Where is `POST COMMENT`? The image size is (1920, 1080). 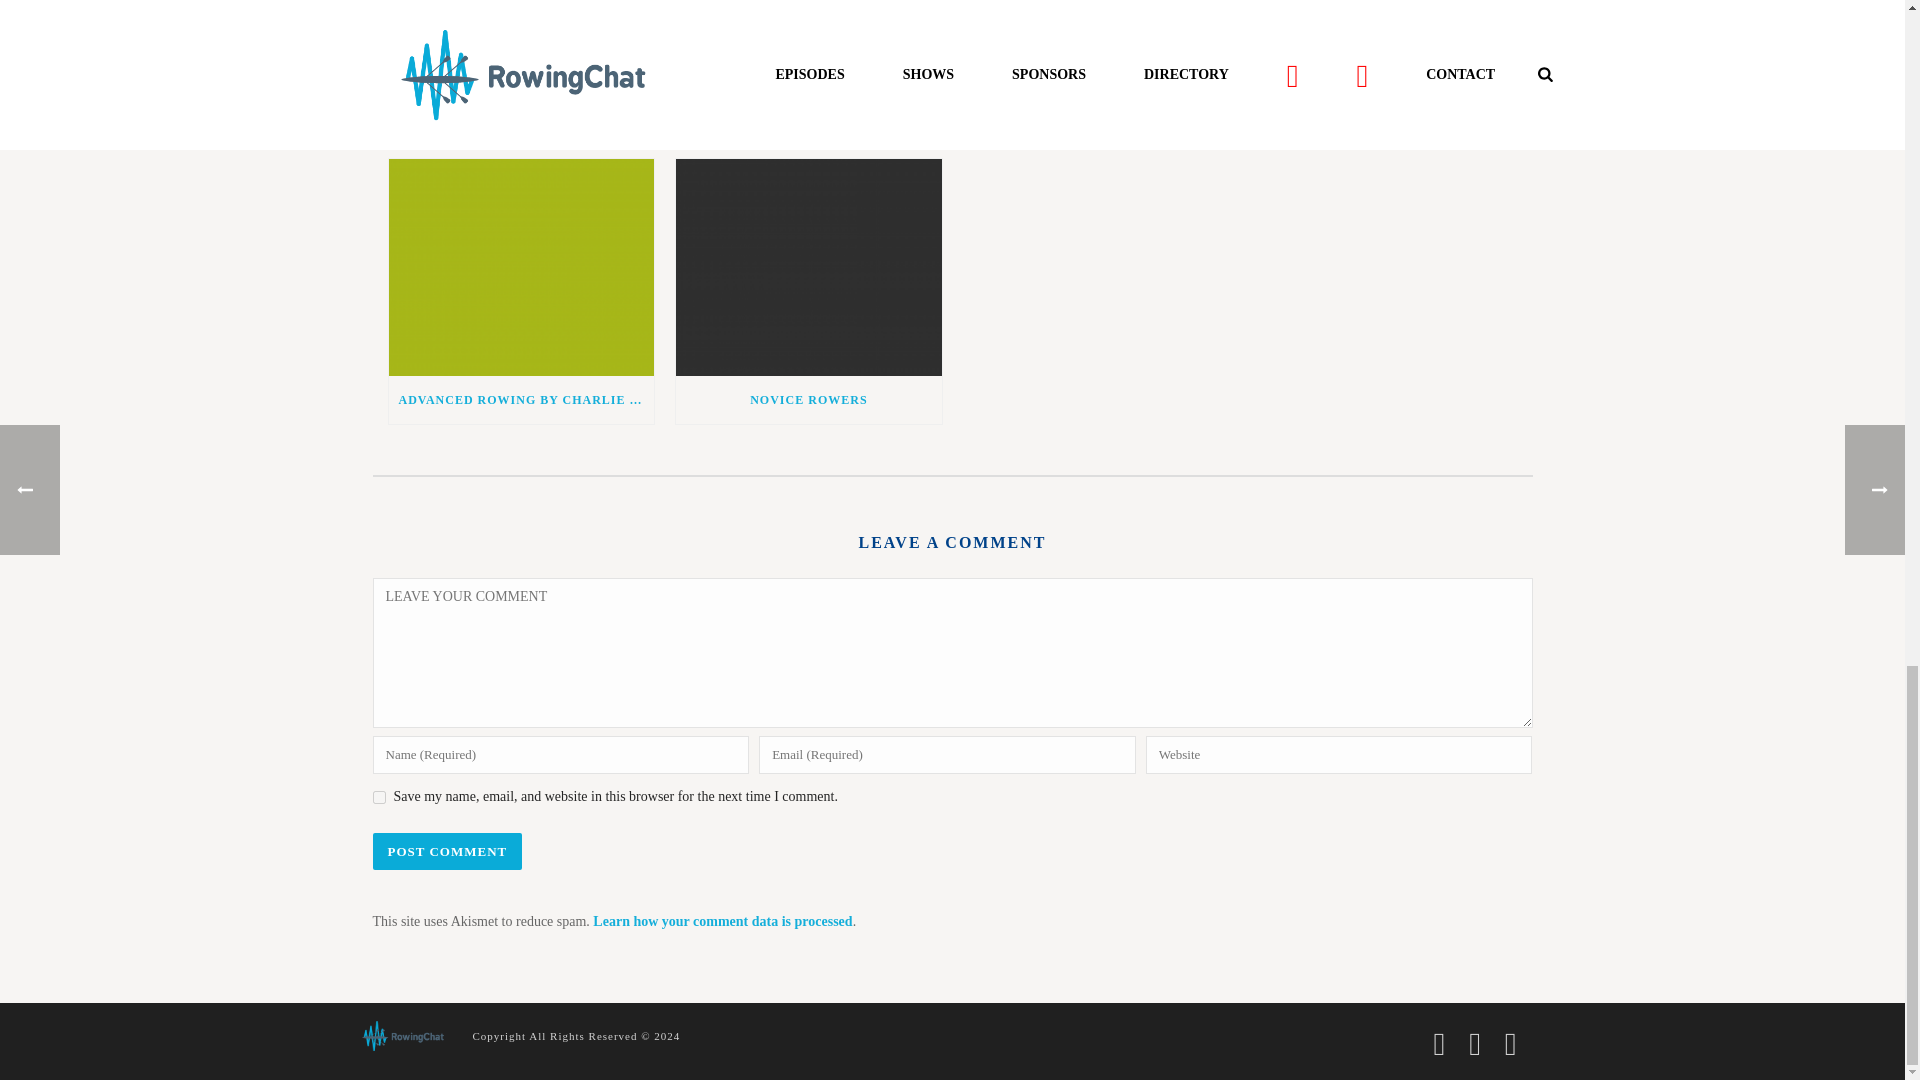
POST COMMENT is located at coordinates (447, 851).